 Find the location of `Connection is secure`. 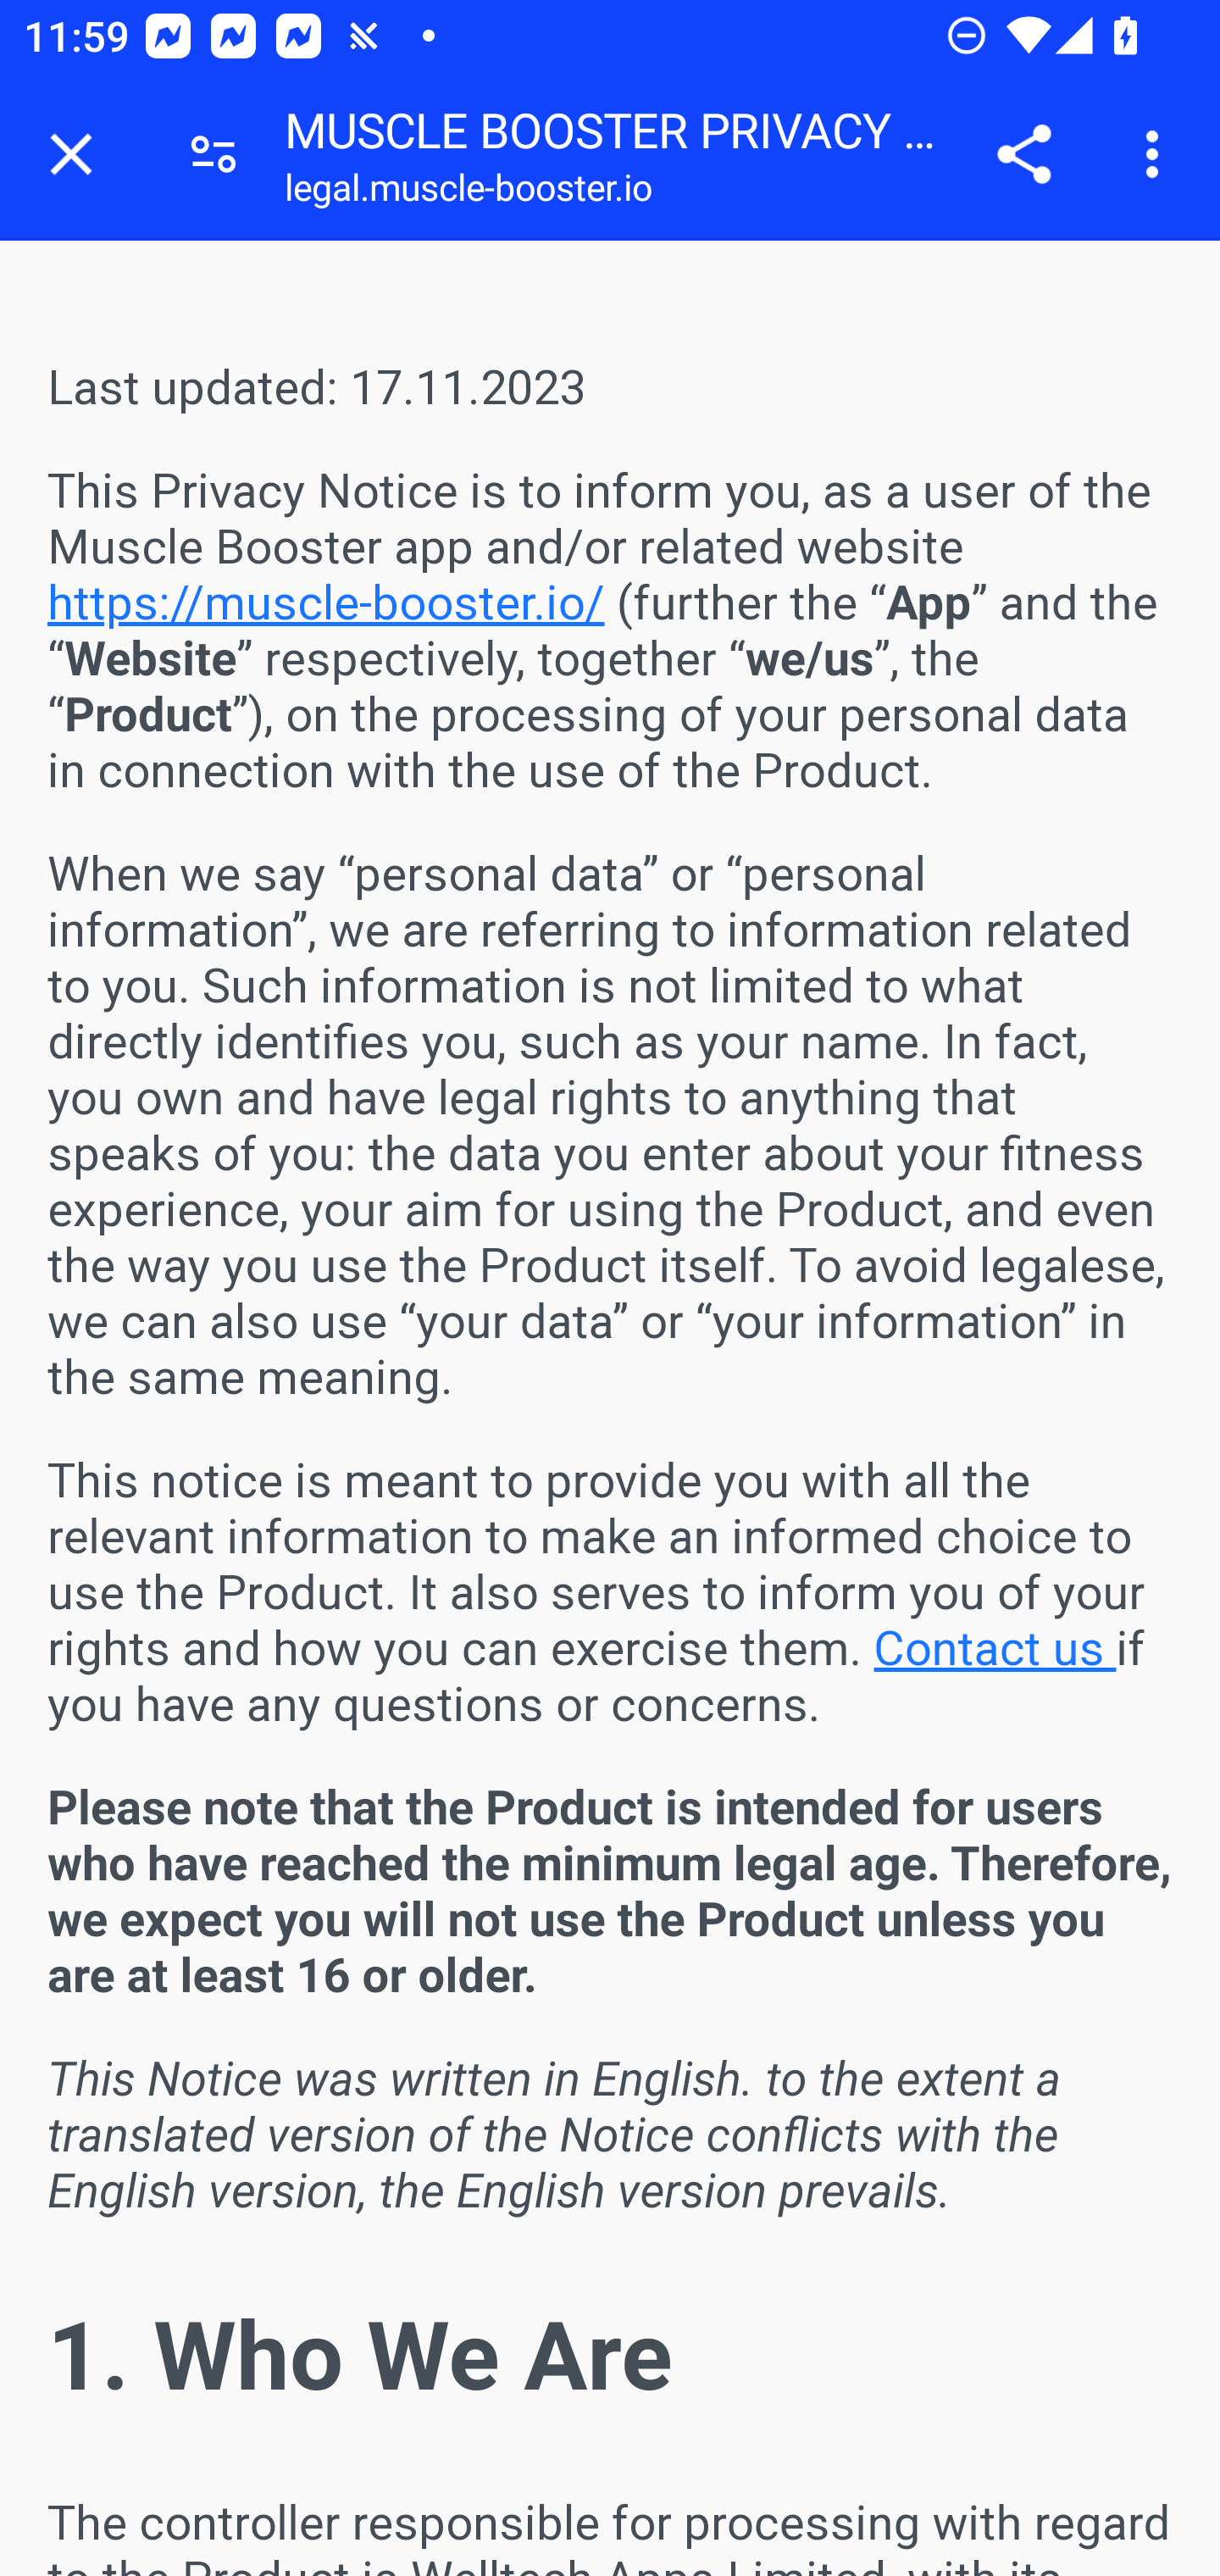

Connection is secure is located at coordinates (213, 154).